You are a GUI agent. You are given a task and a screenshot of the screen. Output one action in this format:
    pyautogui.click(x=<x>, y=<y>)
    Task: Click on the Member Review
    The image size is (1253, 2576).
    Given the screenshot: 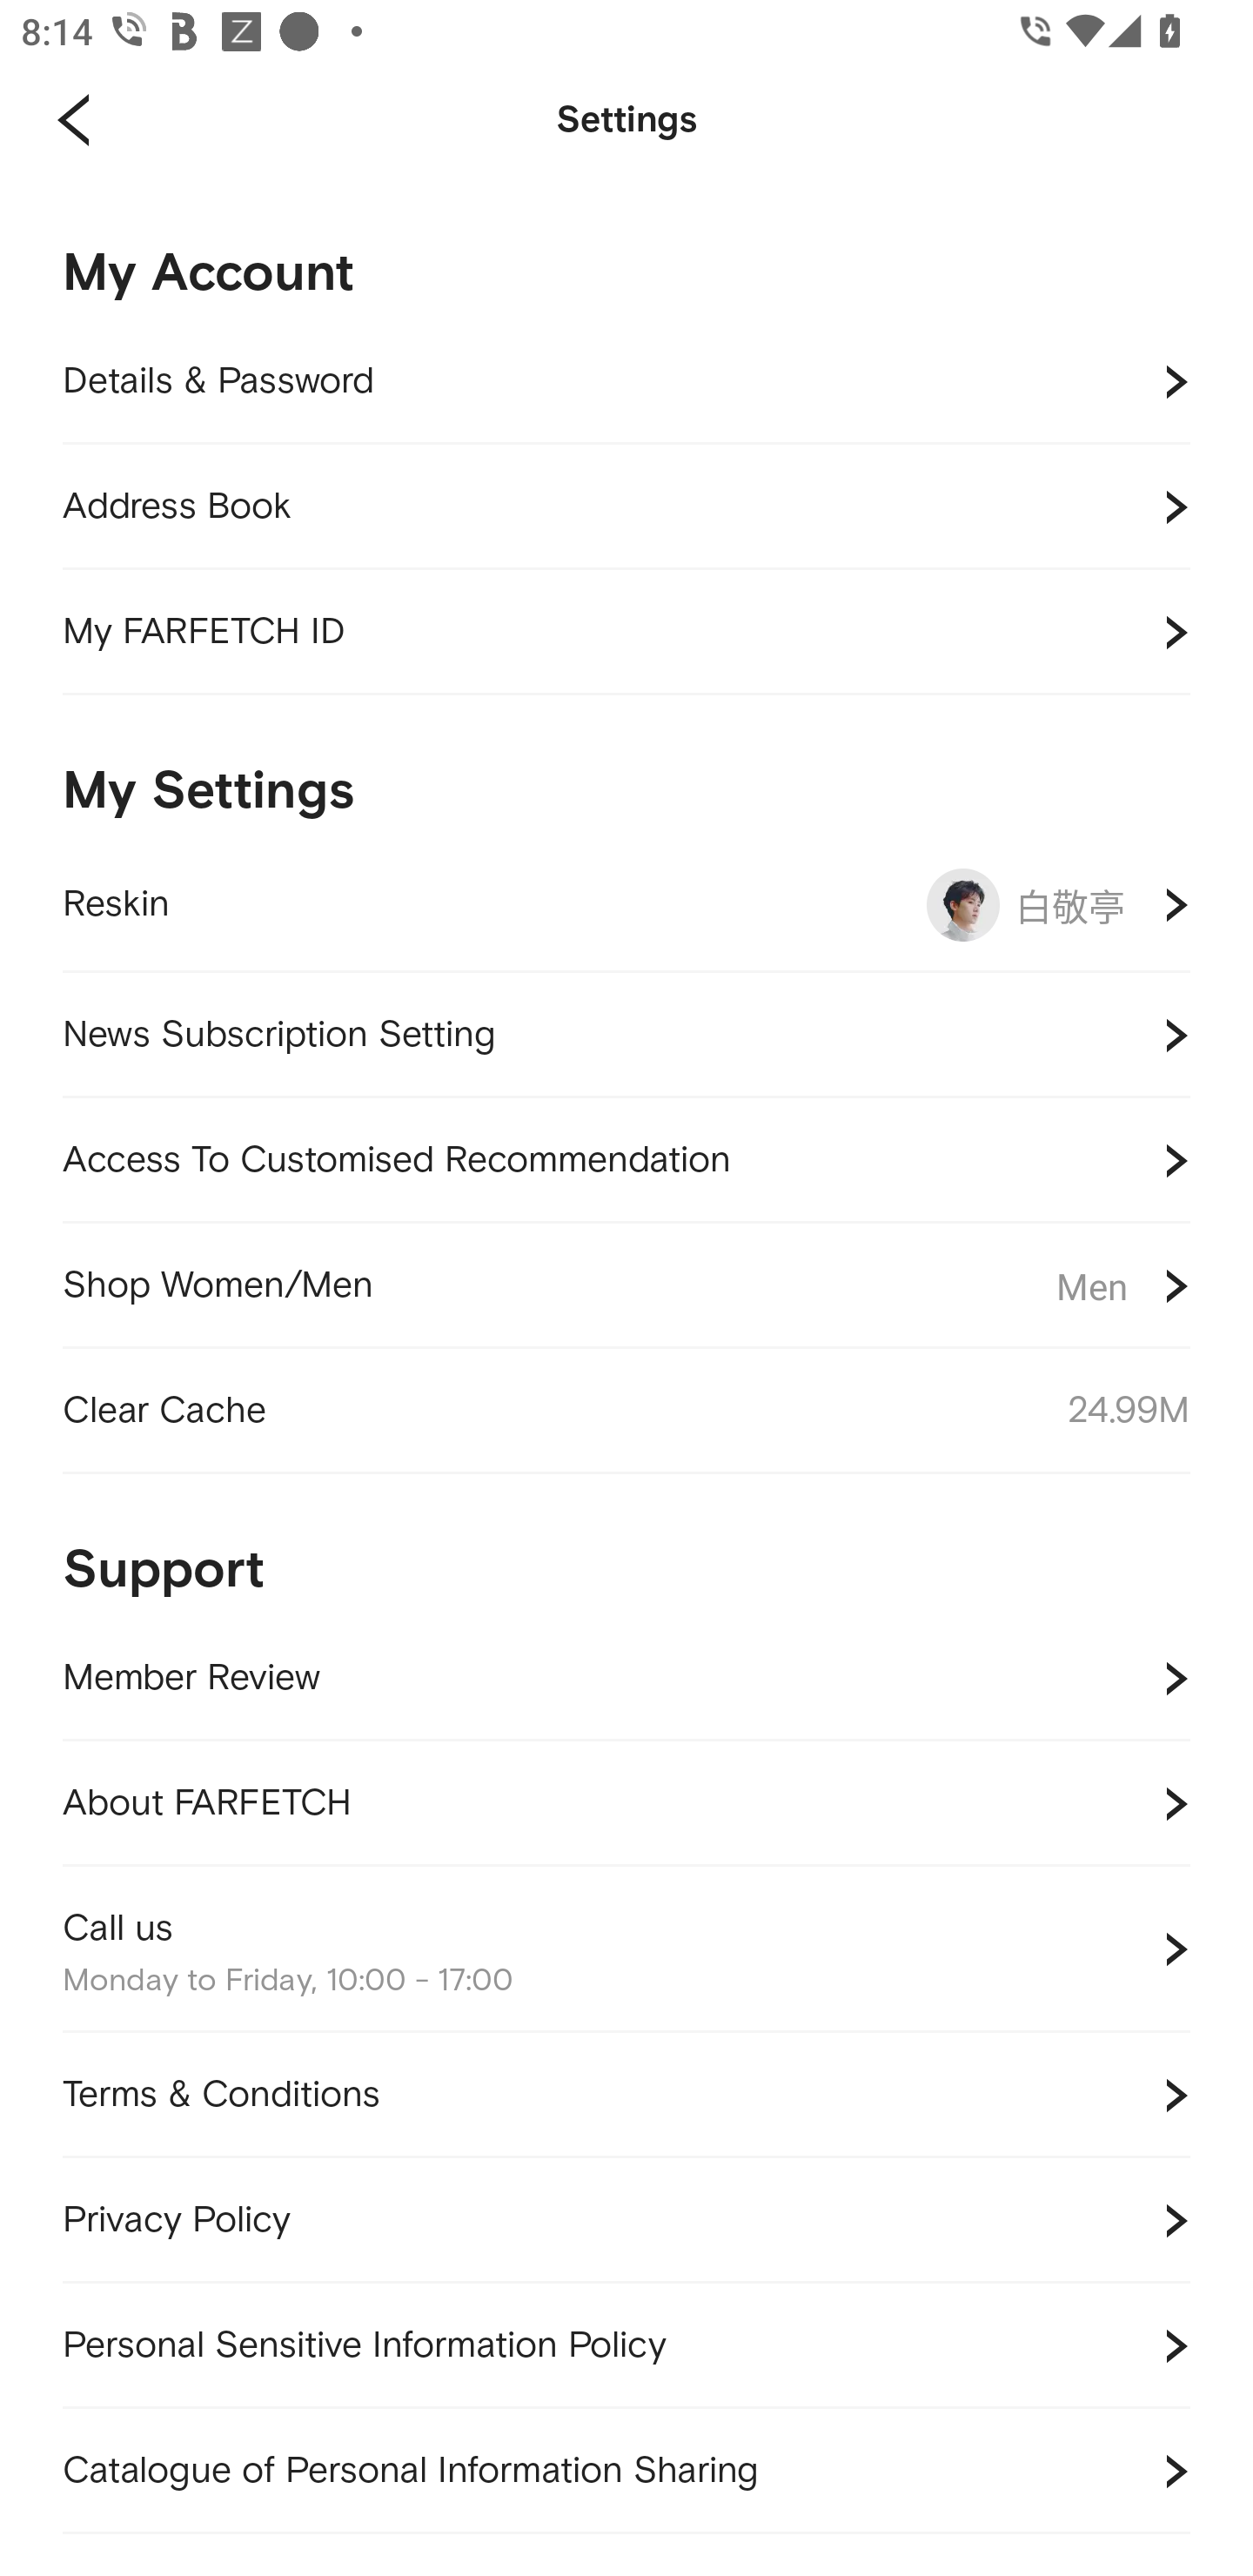 What is the action you would take?
    pyautogui.click(x=626, y=1678)
    